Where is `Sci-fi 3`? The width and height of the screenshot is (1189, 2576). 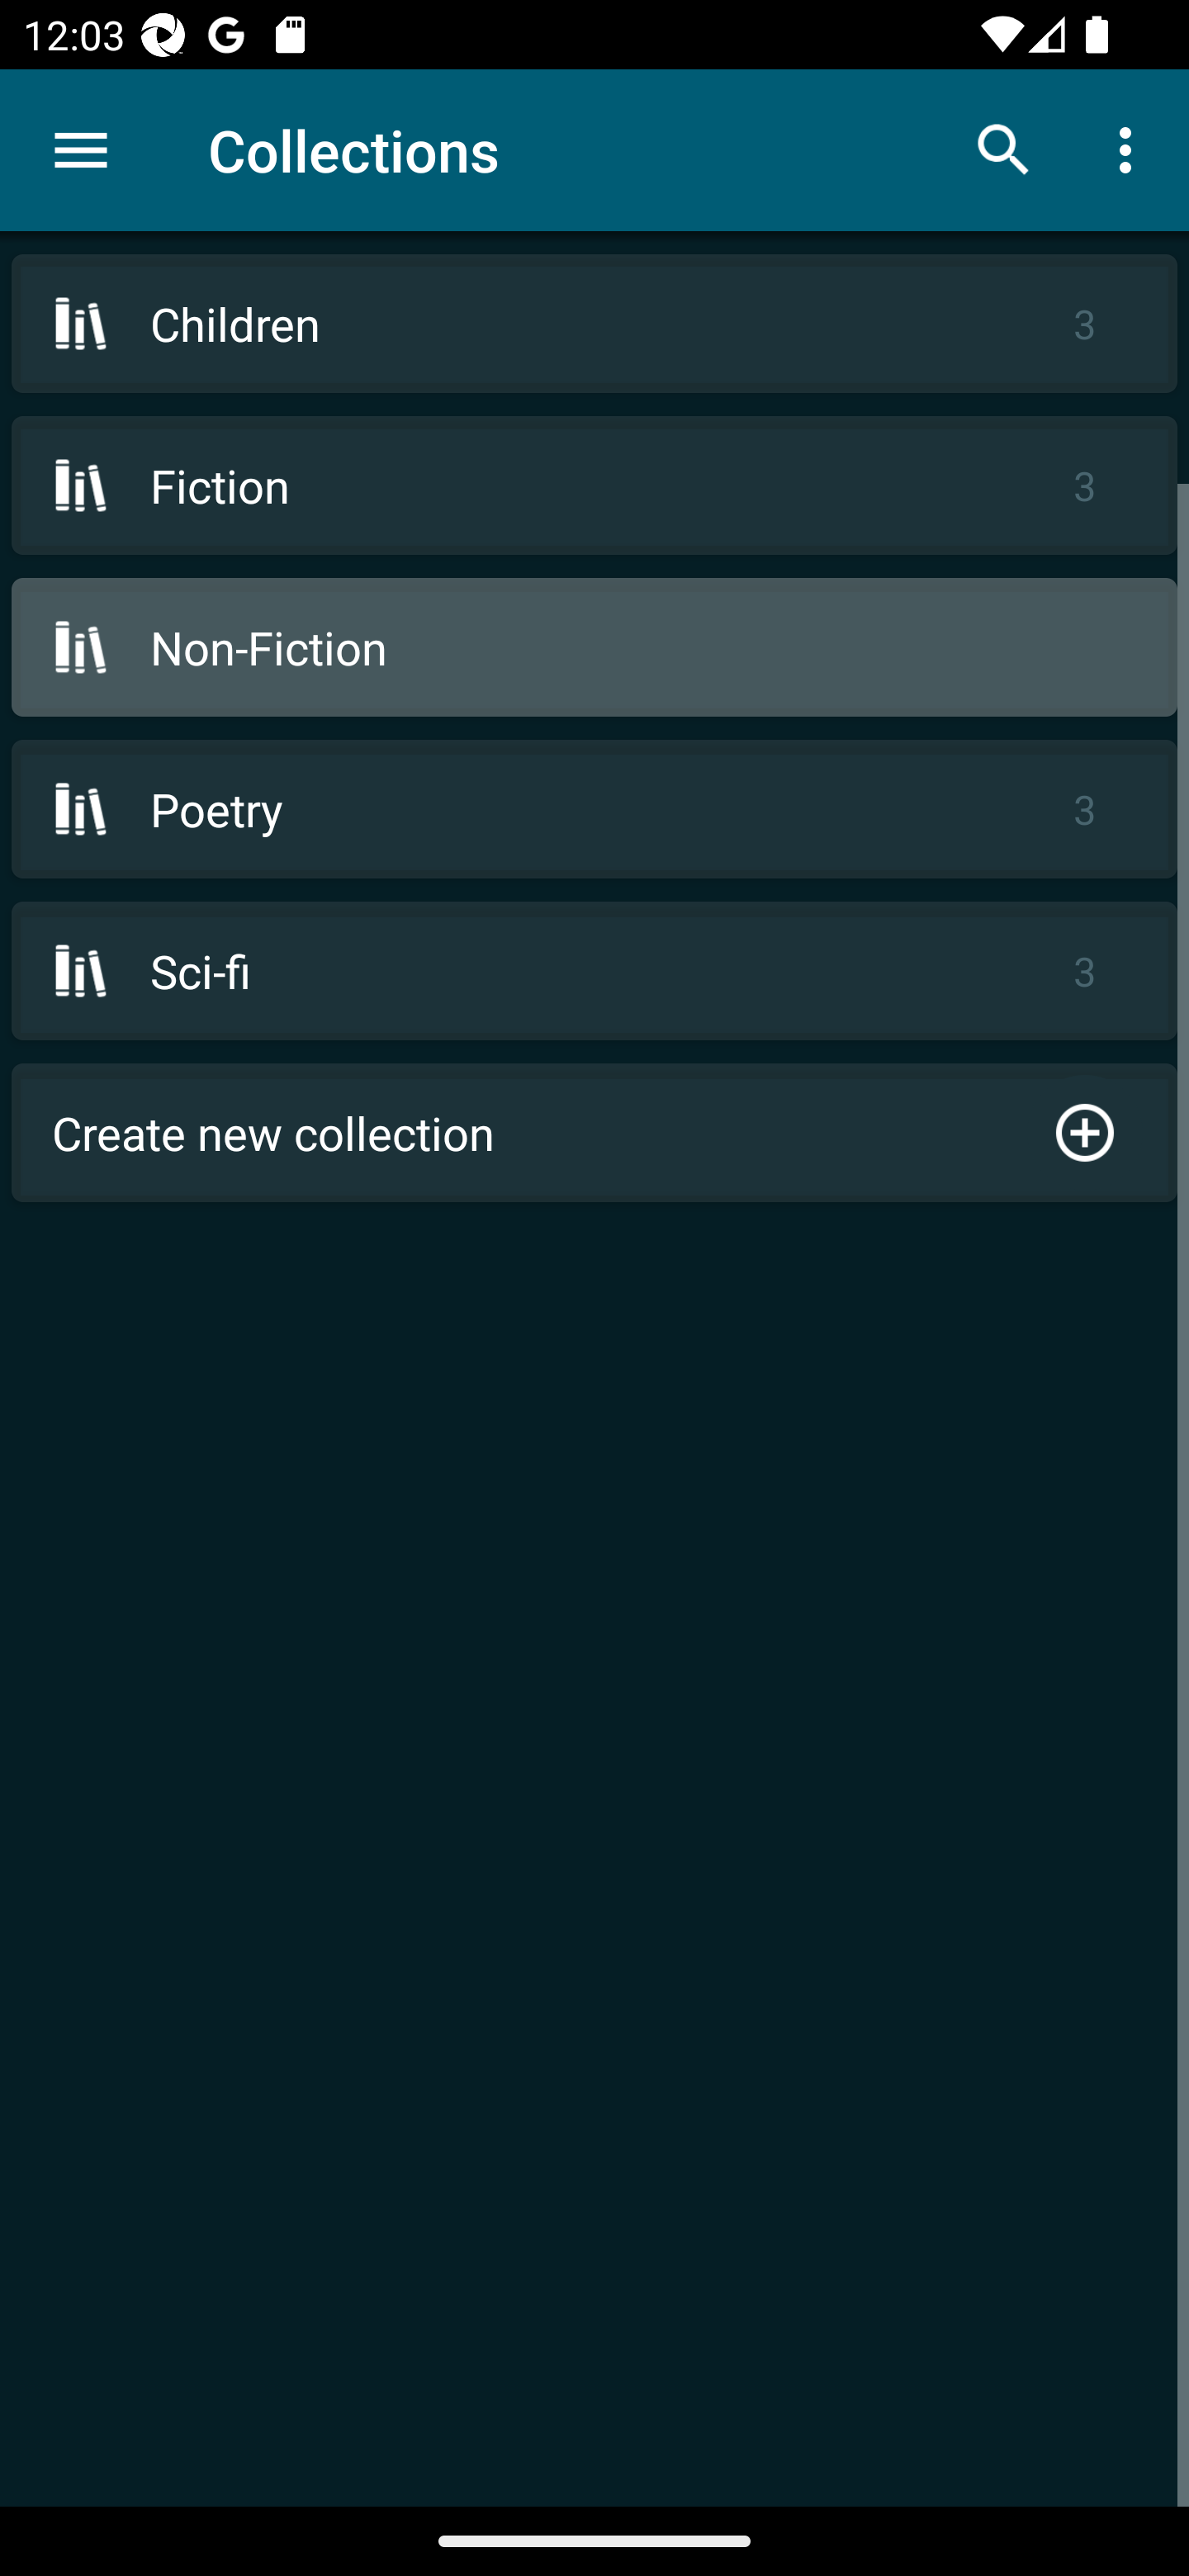
Sci-fi 3 is located at coordinates (594, 971).